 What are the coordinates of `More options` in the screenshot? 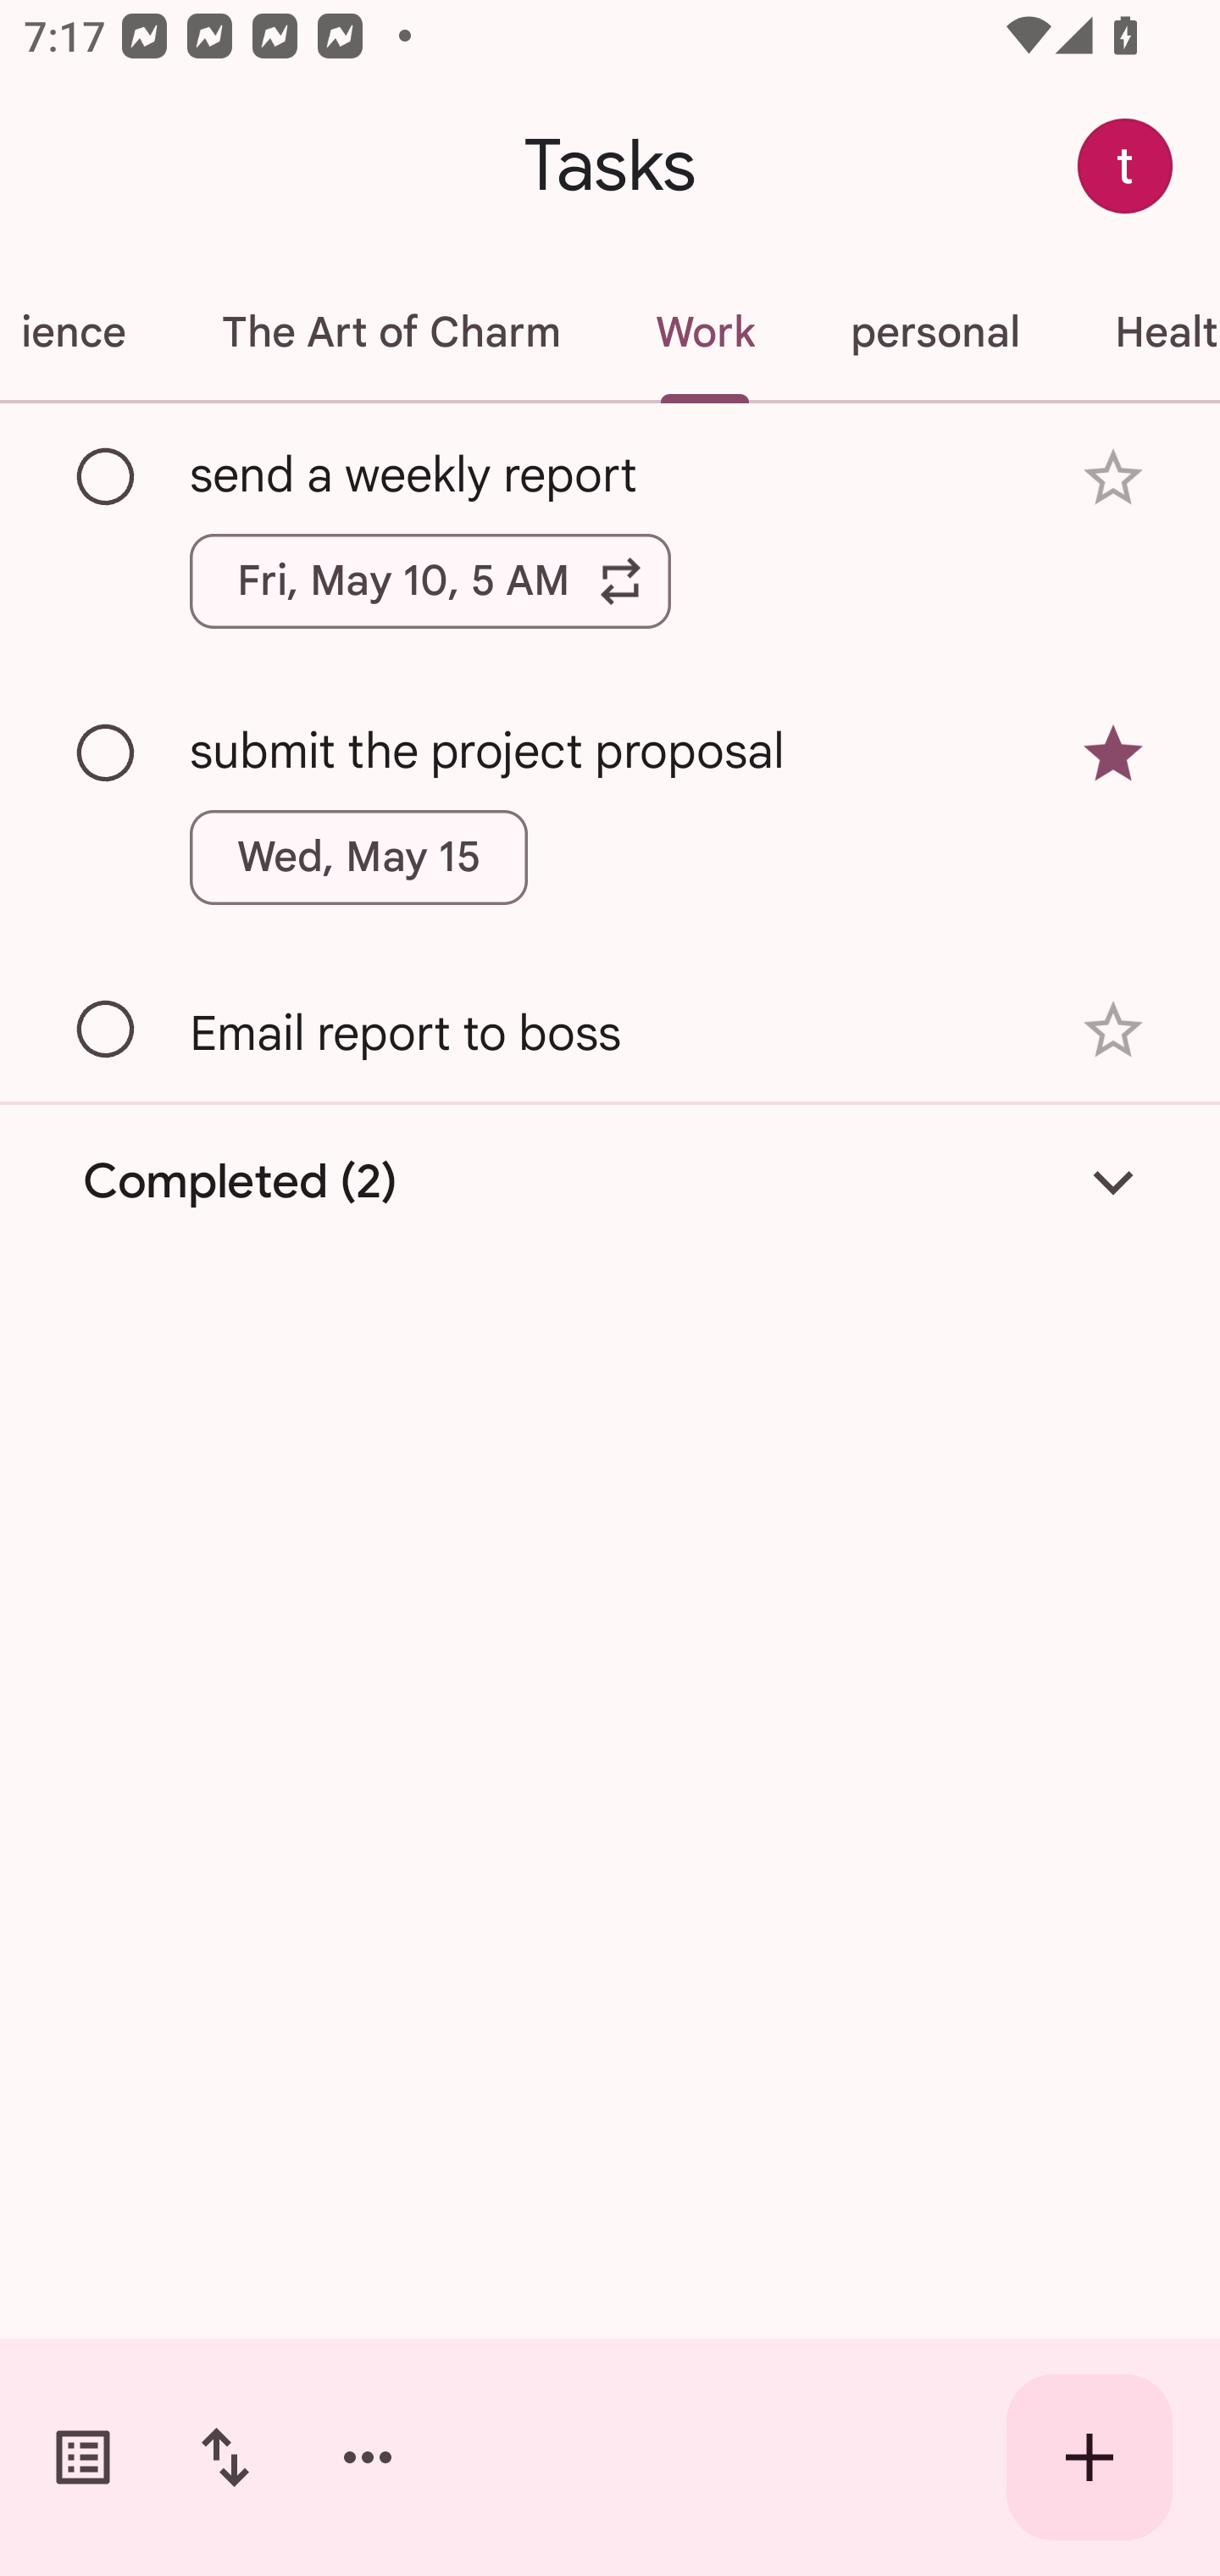 It's located at (368, 2457).